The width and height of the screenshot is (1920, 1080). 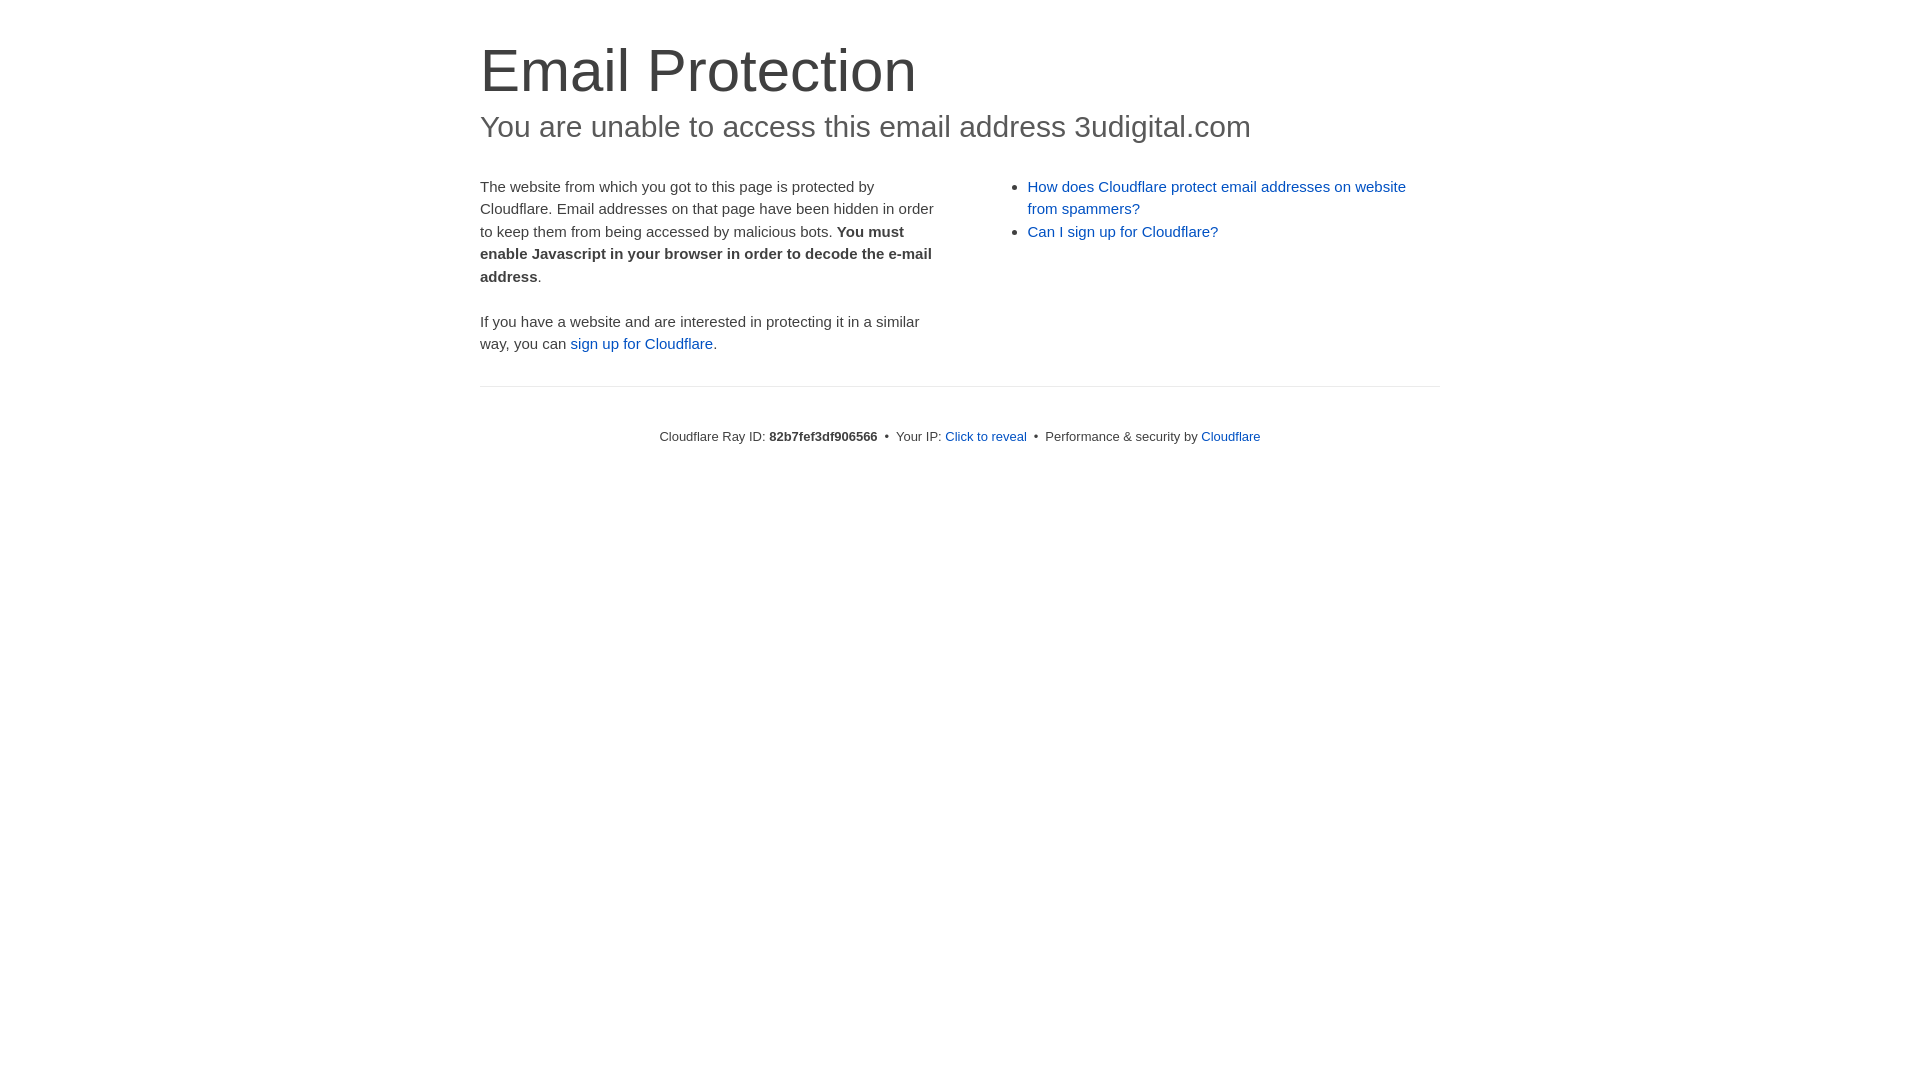 What do you see at coordinates (1230, 436) in the screenshot?
I see `Cloudflare` at bounding box center [1230, 436].